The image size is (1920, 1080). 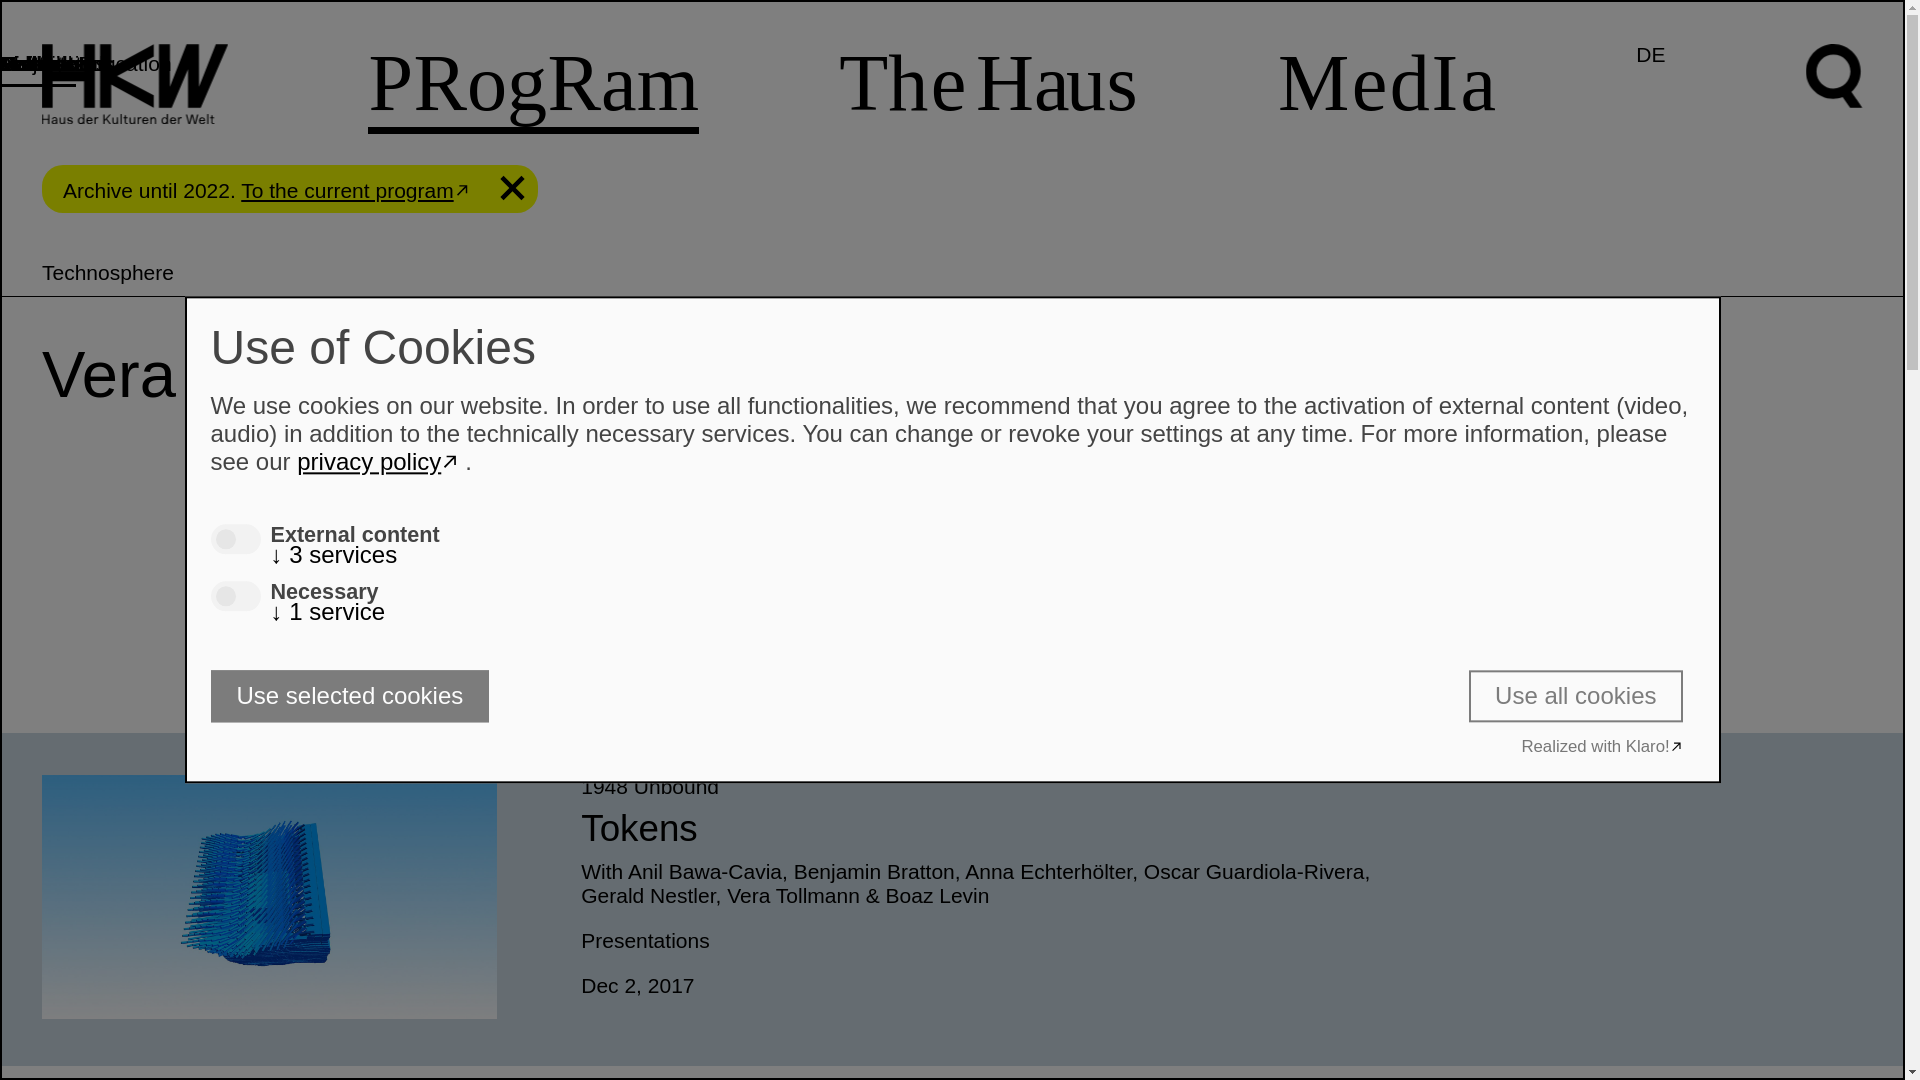 What do you see at coordinates (358, 190) in the screenshot?
I see `To the current program` at bounding box center [358, 190].